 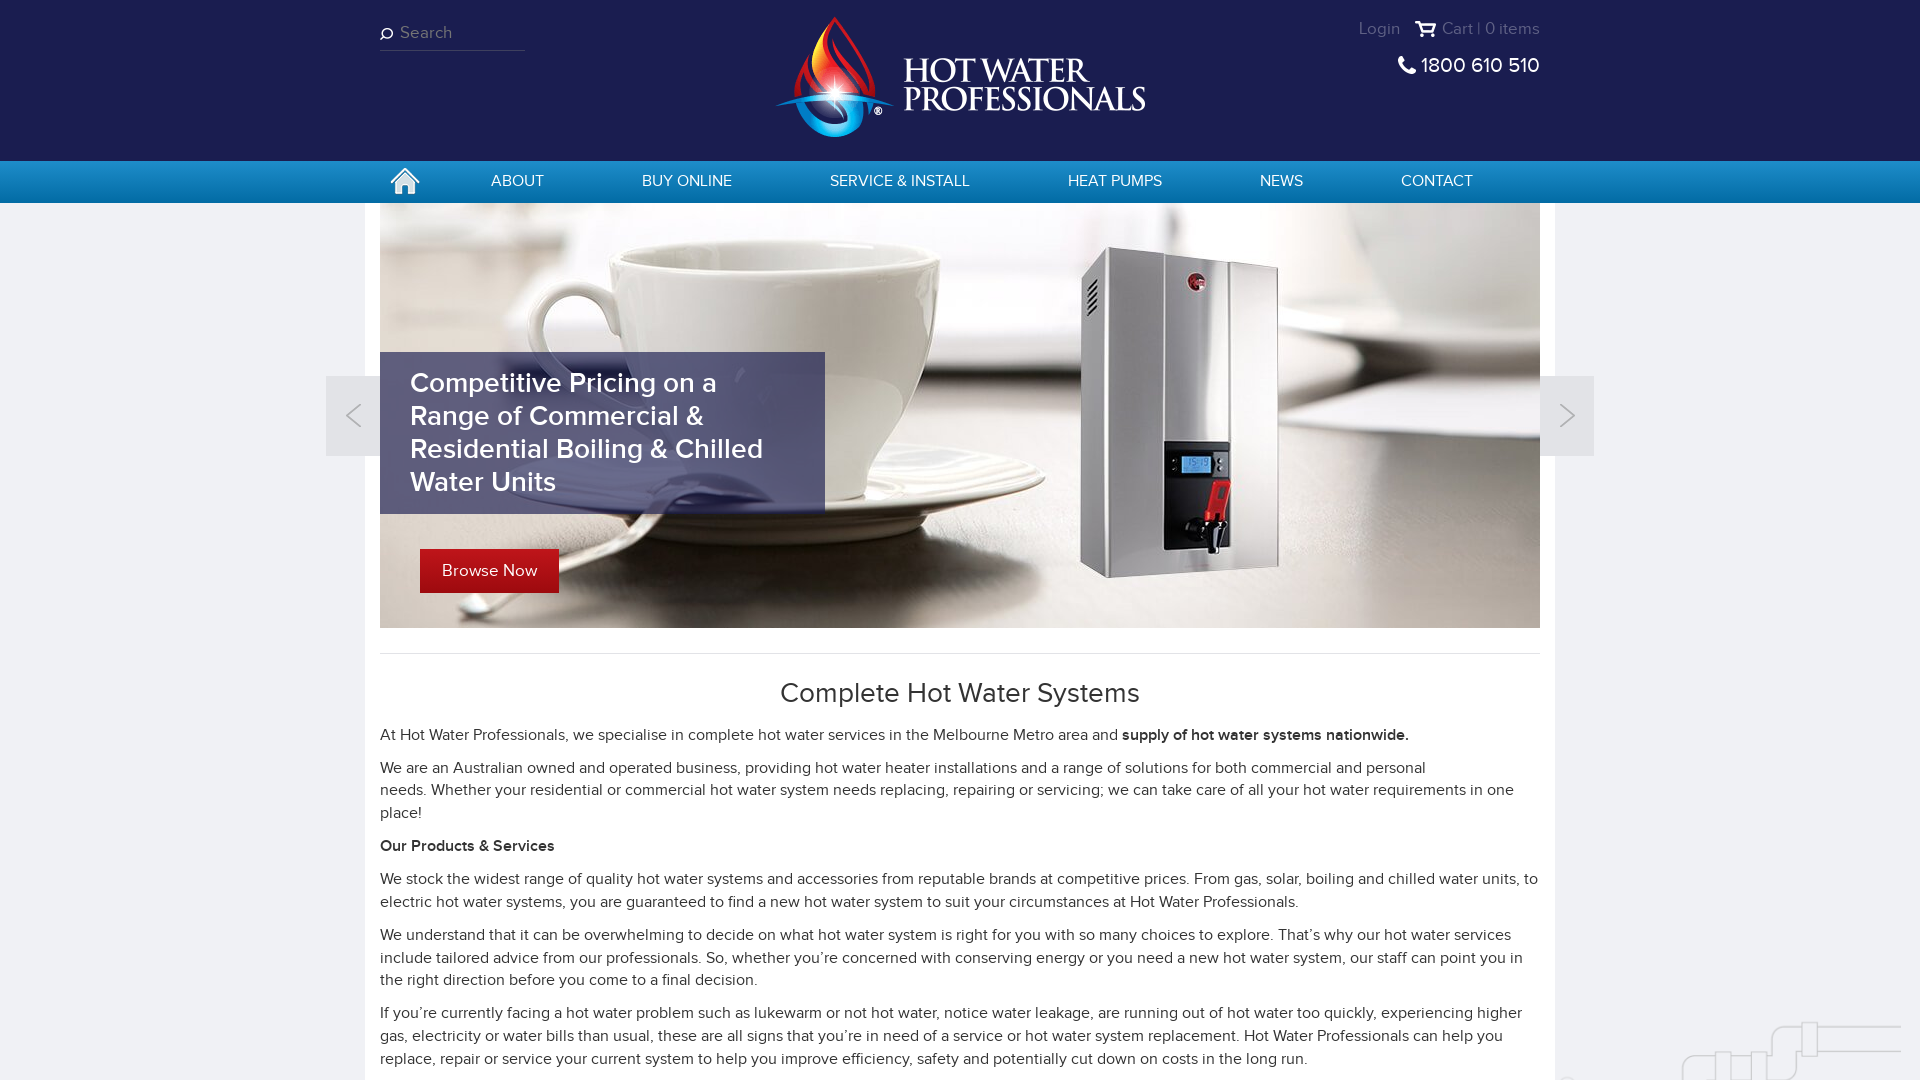 I want to click on 1800 610 510, so click(x=1480, y=66).